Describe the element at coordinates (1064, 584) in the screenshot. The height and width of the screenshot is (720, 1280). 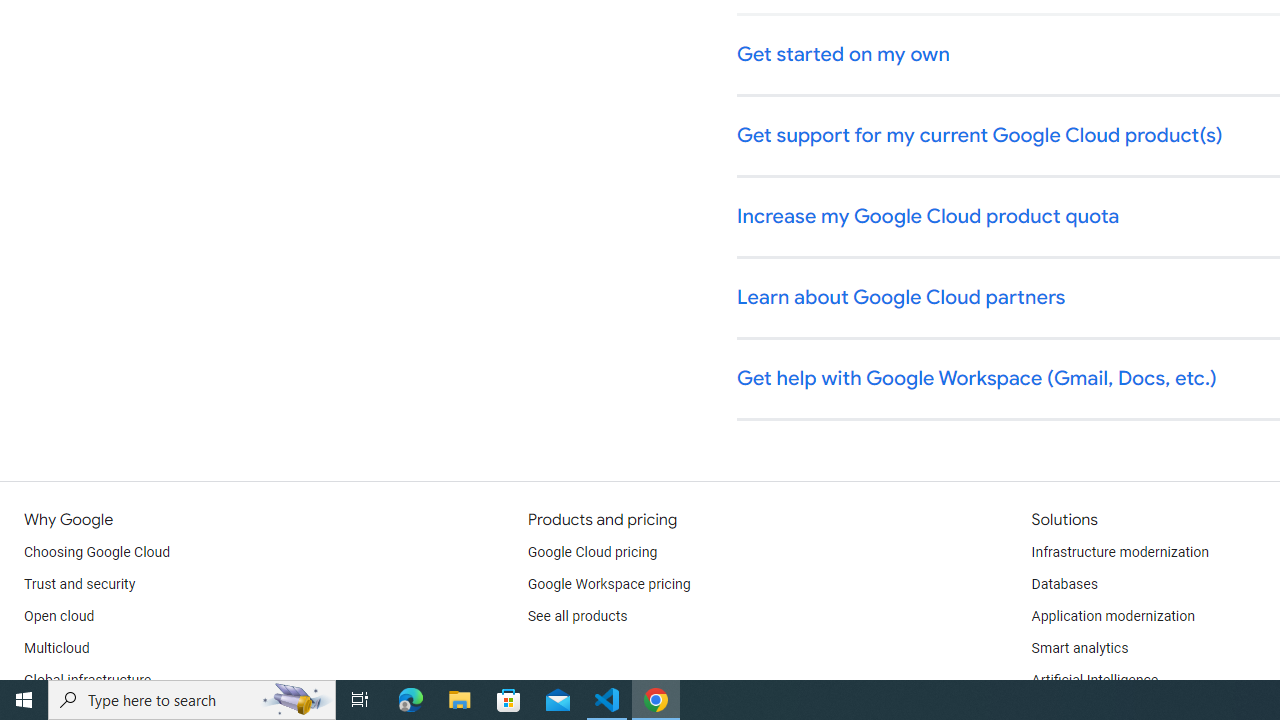
I see `Databases` at that location.